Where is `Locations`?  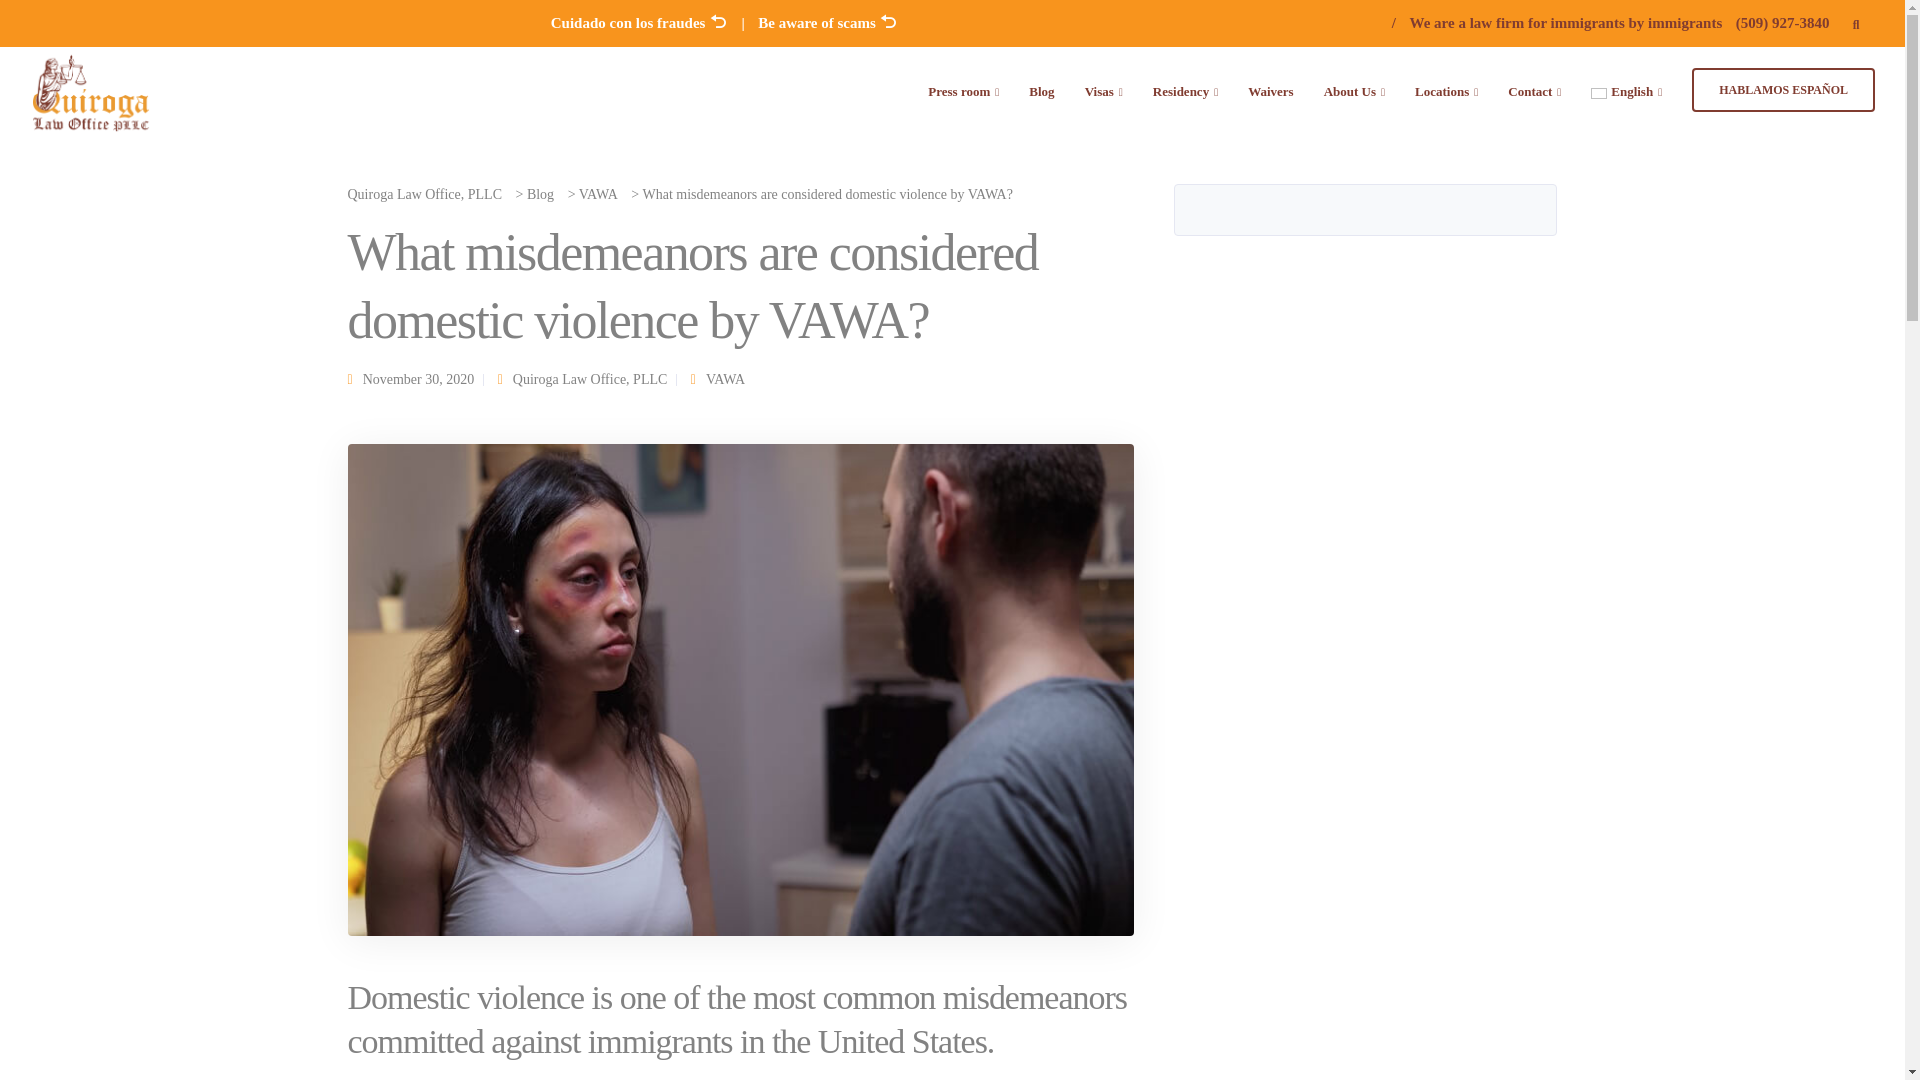 Locations is located at coordinates (1446, 90).